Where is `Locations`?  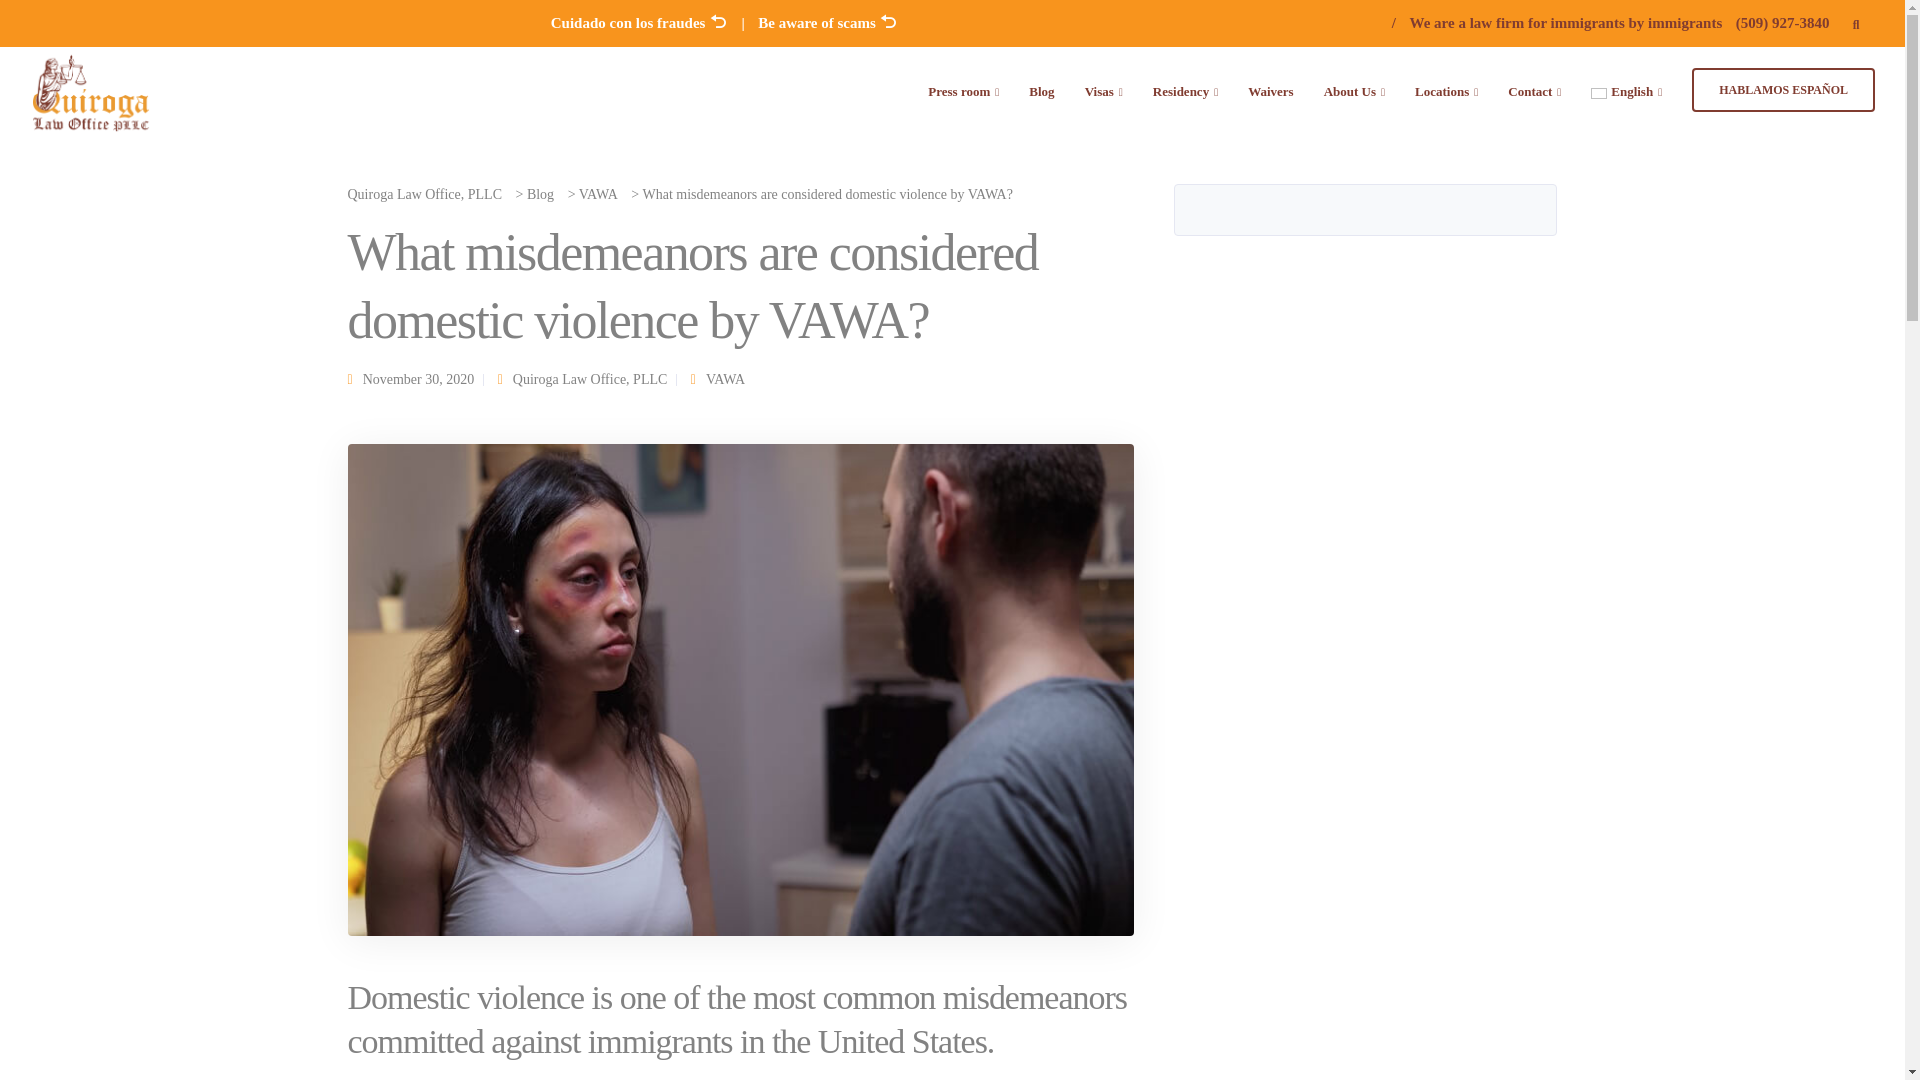 Locations is located at coordinates (1446, 90).